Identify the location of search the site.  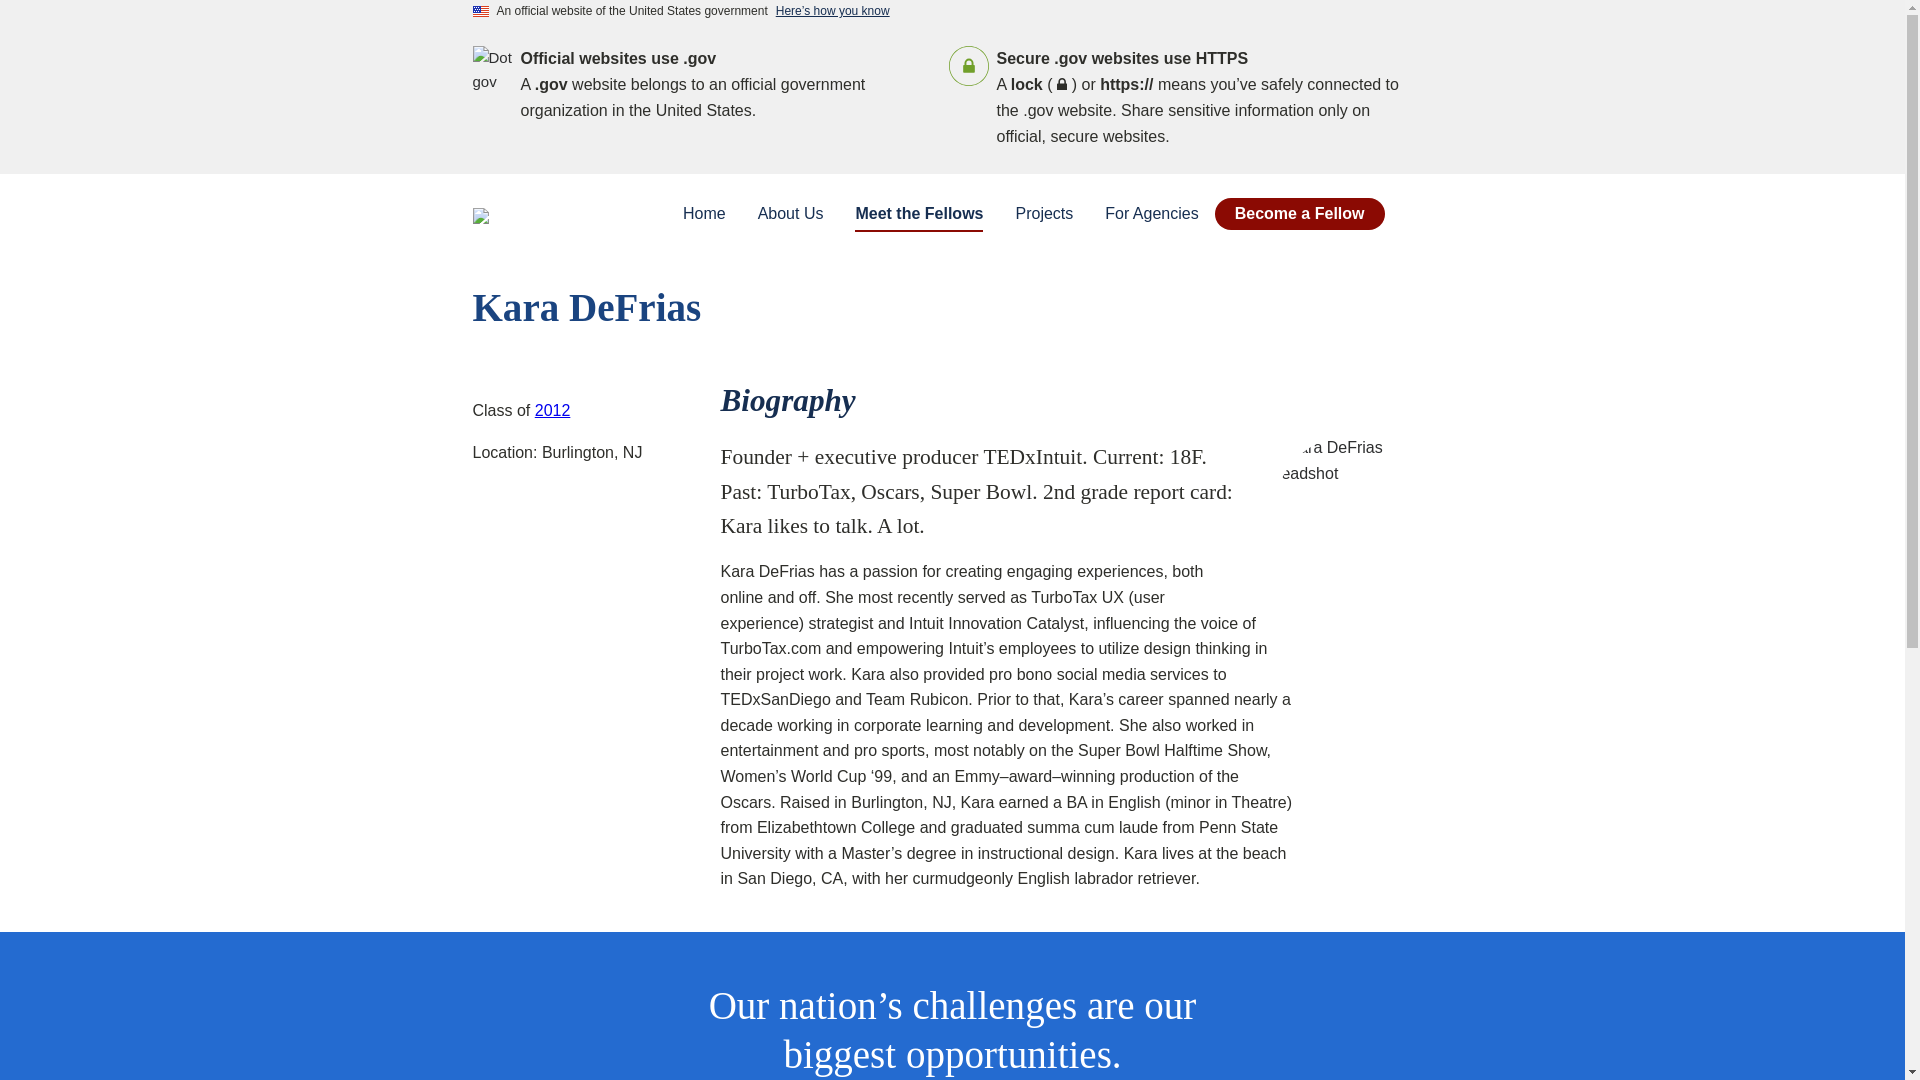
(1416, 214).